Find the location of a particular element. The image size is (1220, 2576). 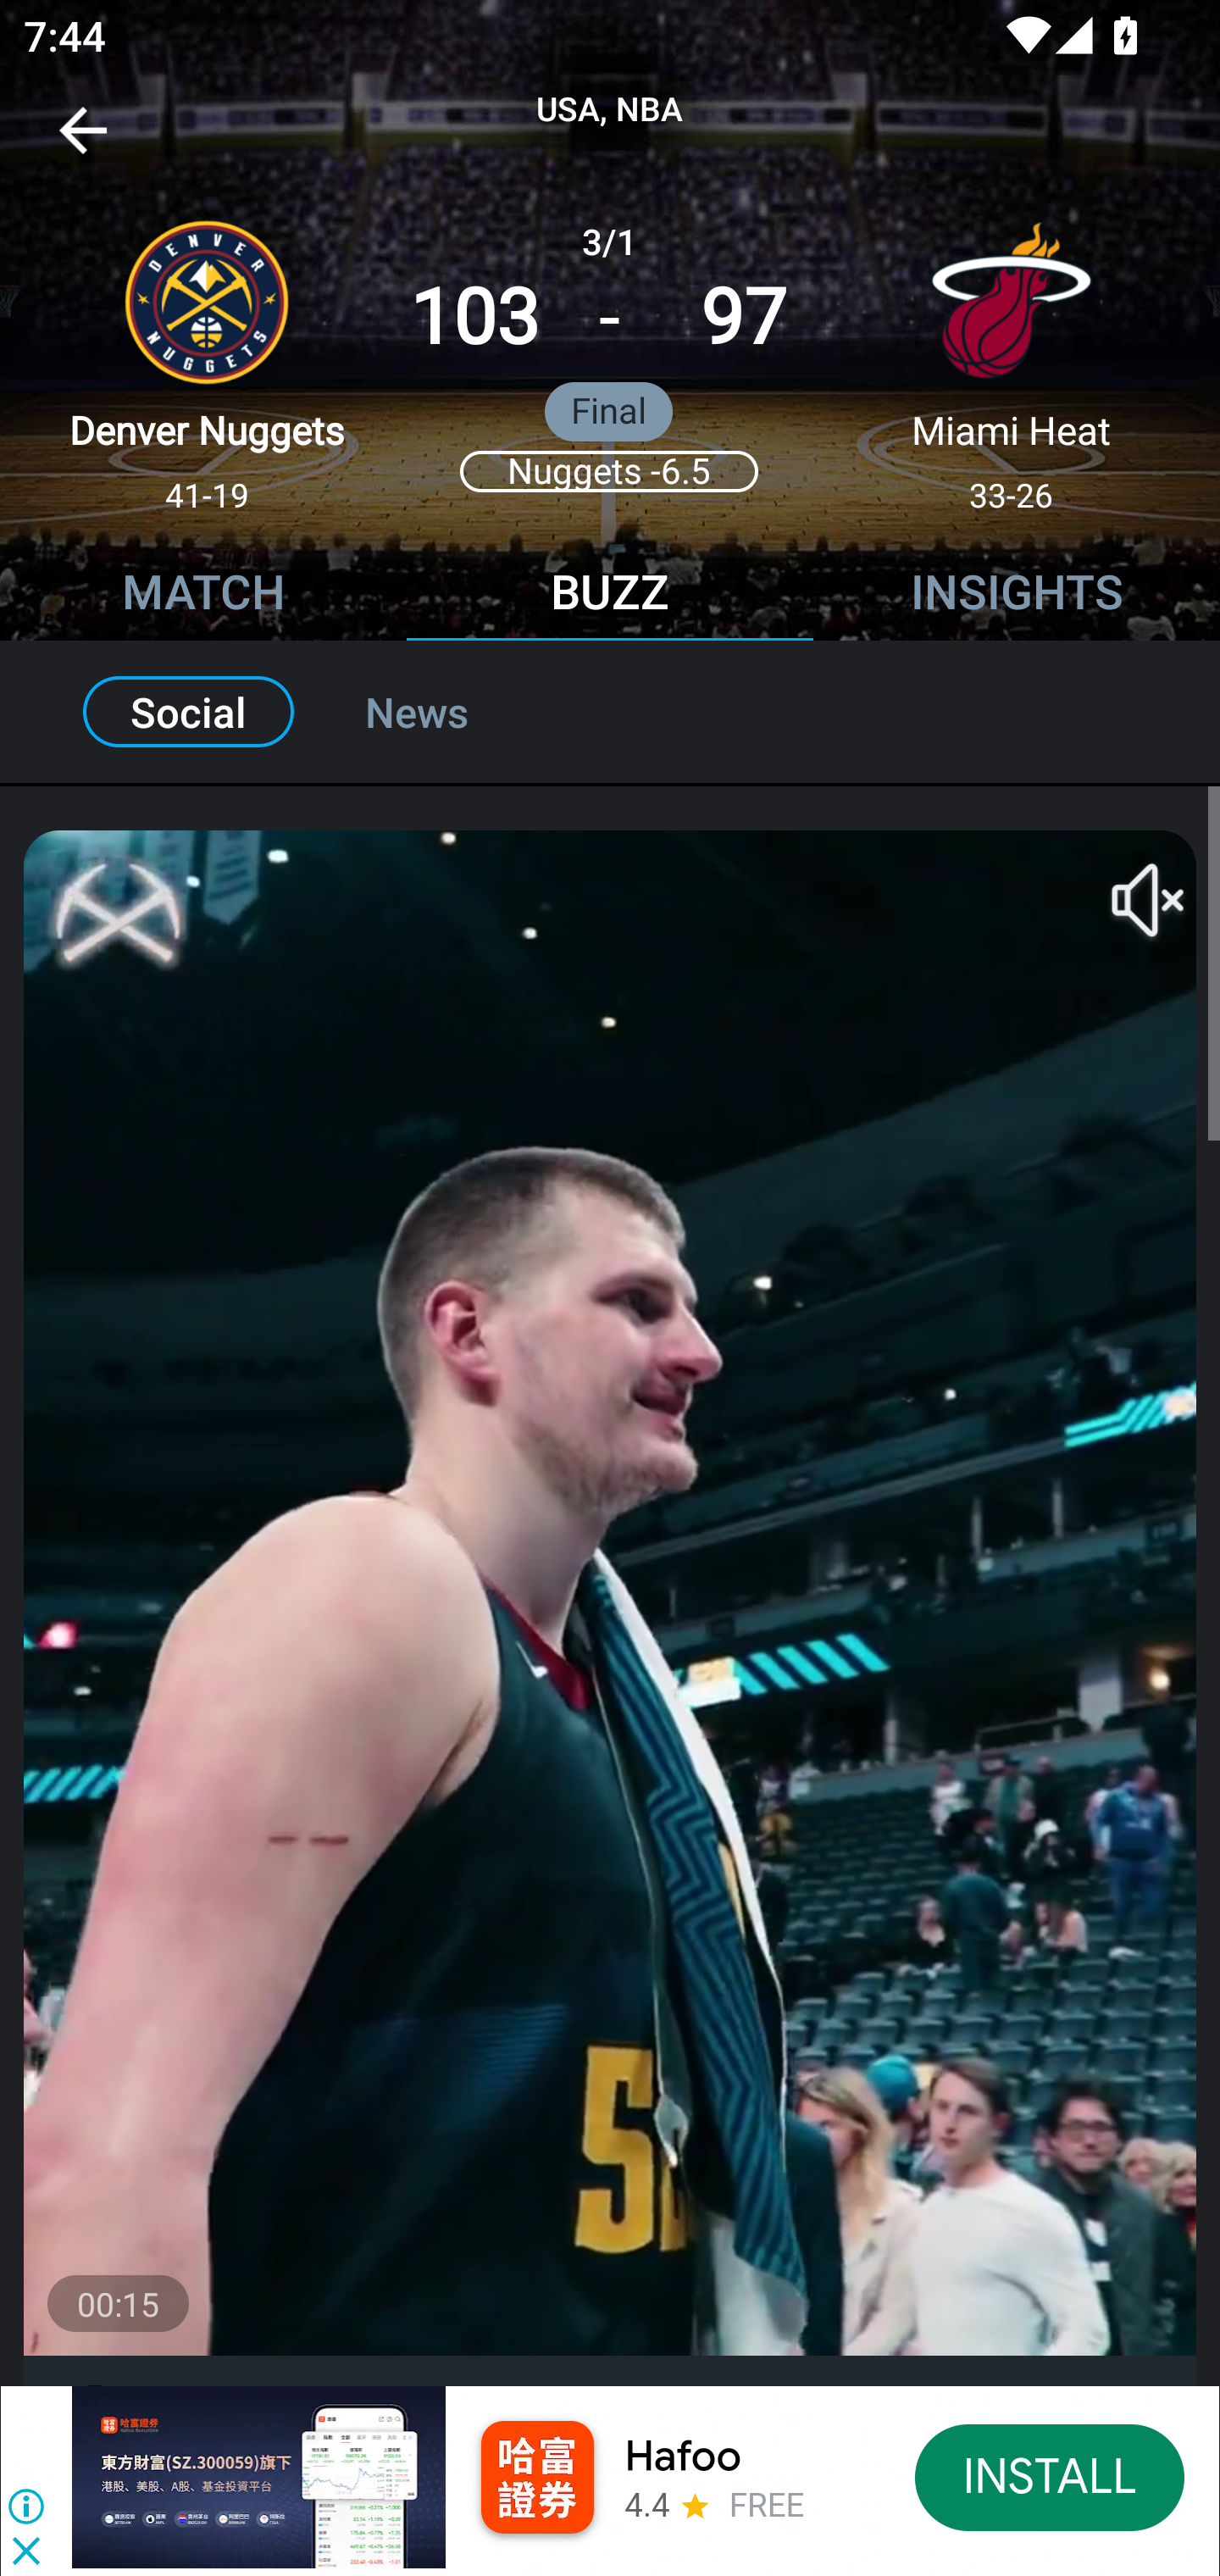

103 is located at coordinates (474, 317).